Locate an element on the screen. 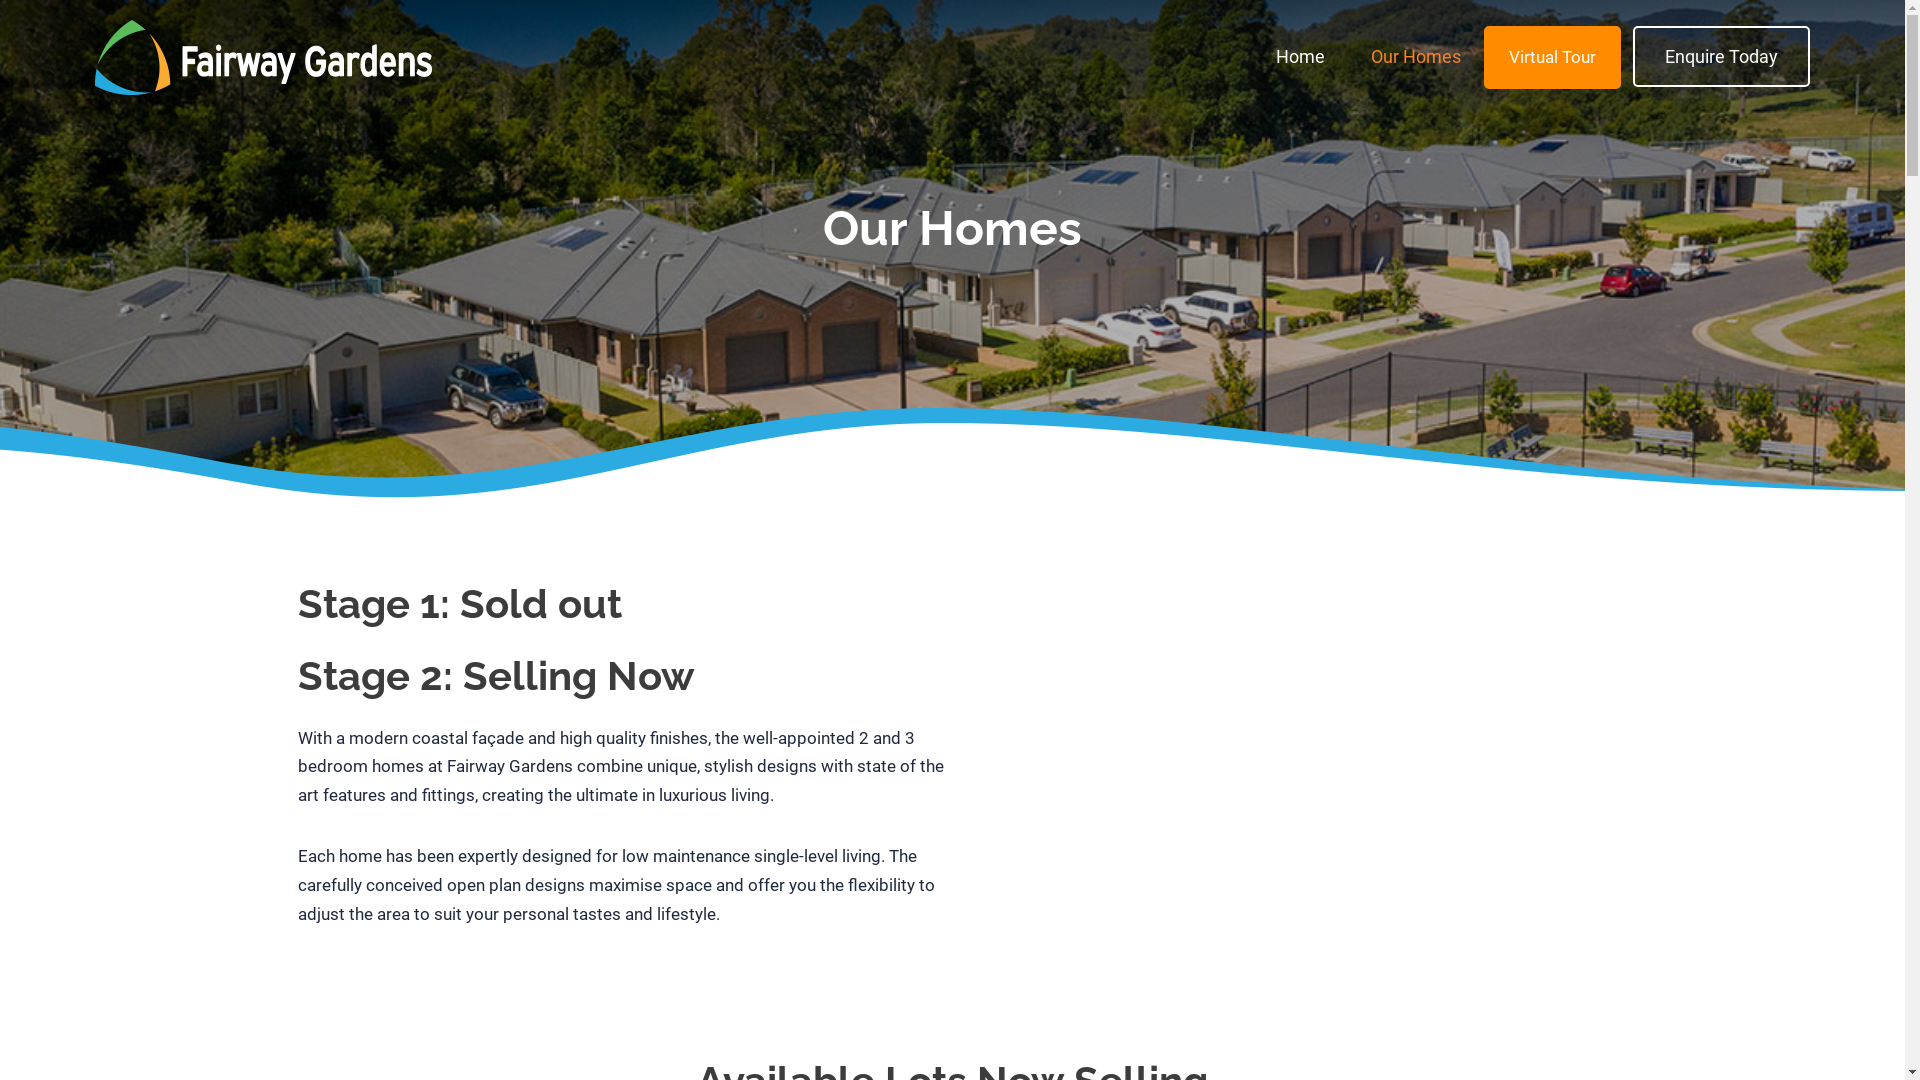 The image size is (1920, 1080). Home is located at coordinates (1300, 56).